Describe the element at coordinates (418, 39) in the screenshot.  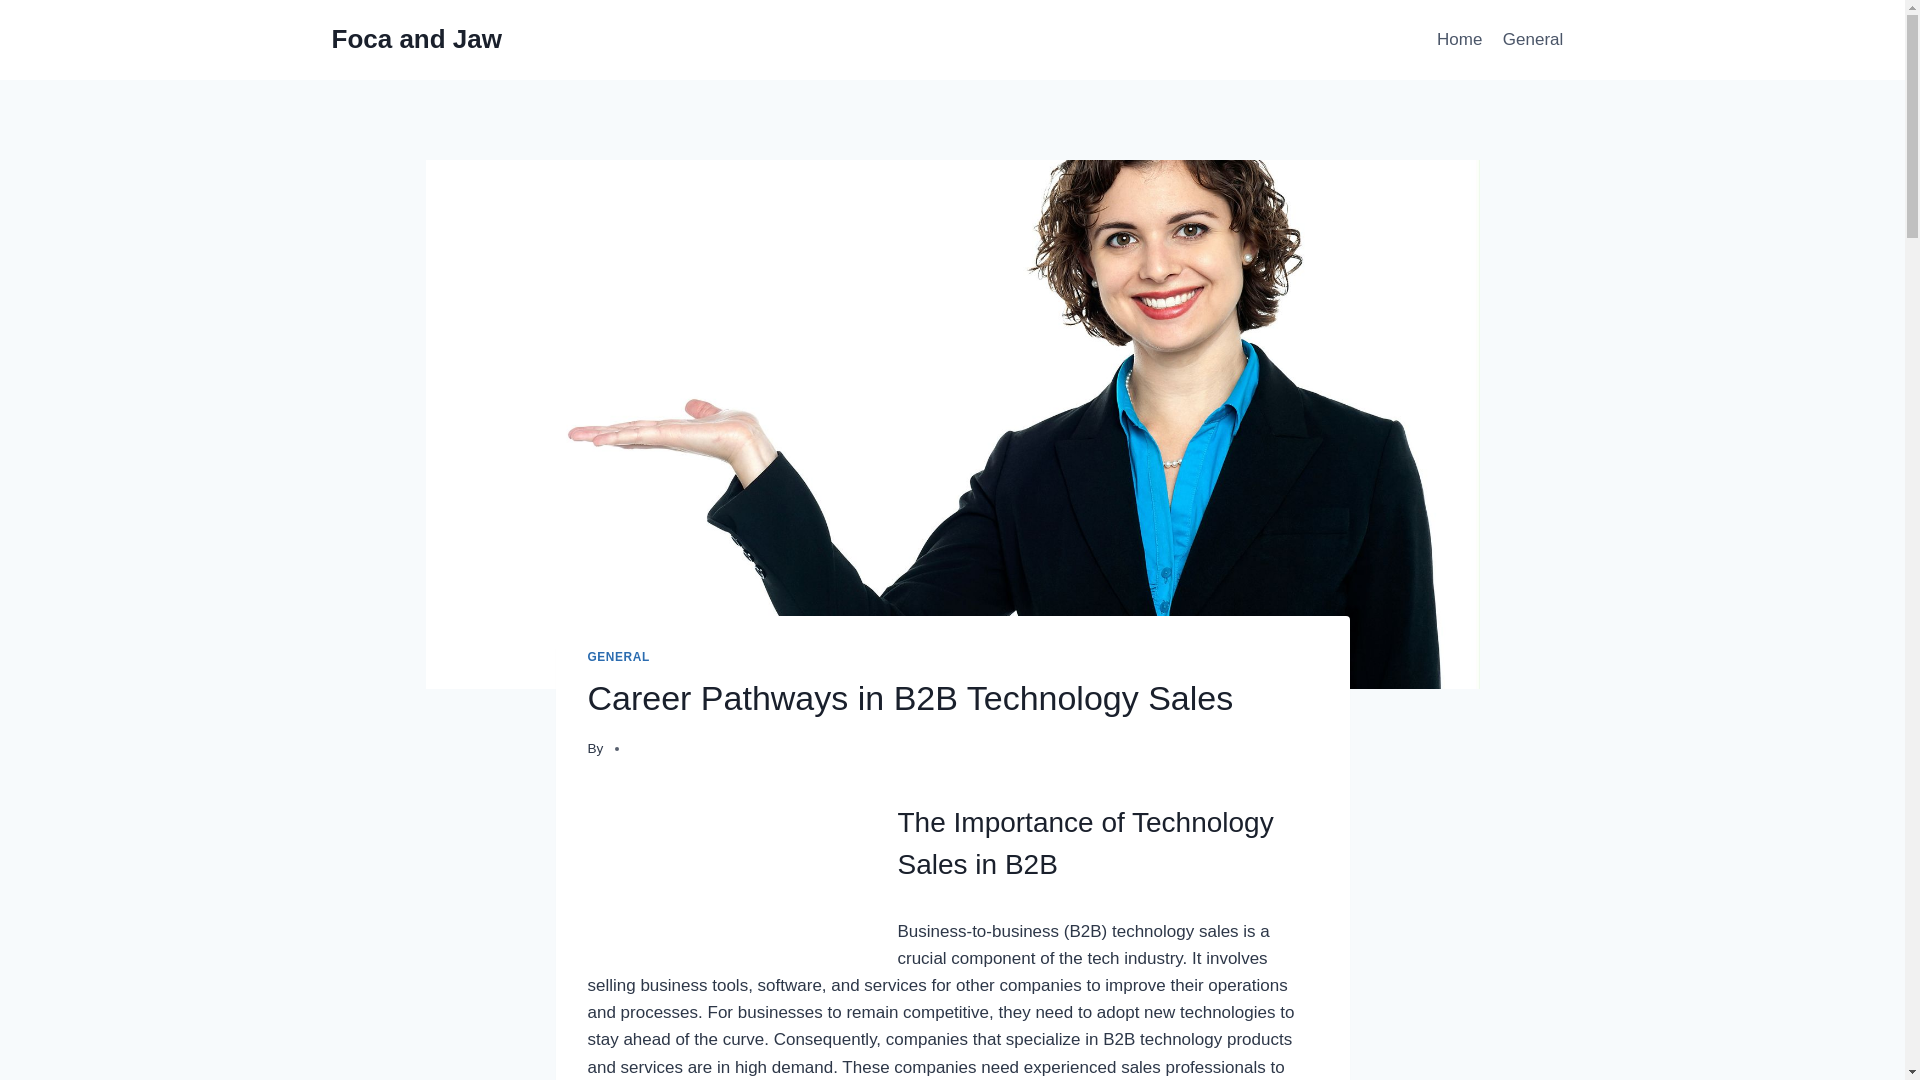
I see `Foca and Jaw` at that location.